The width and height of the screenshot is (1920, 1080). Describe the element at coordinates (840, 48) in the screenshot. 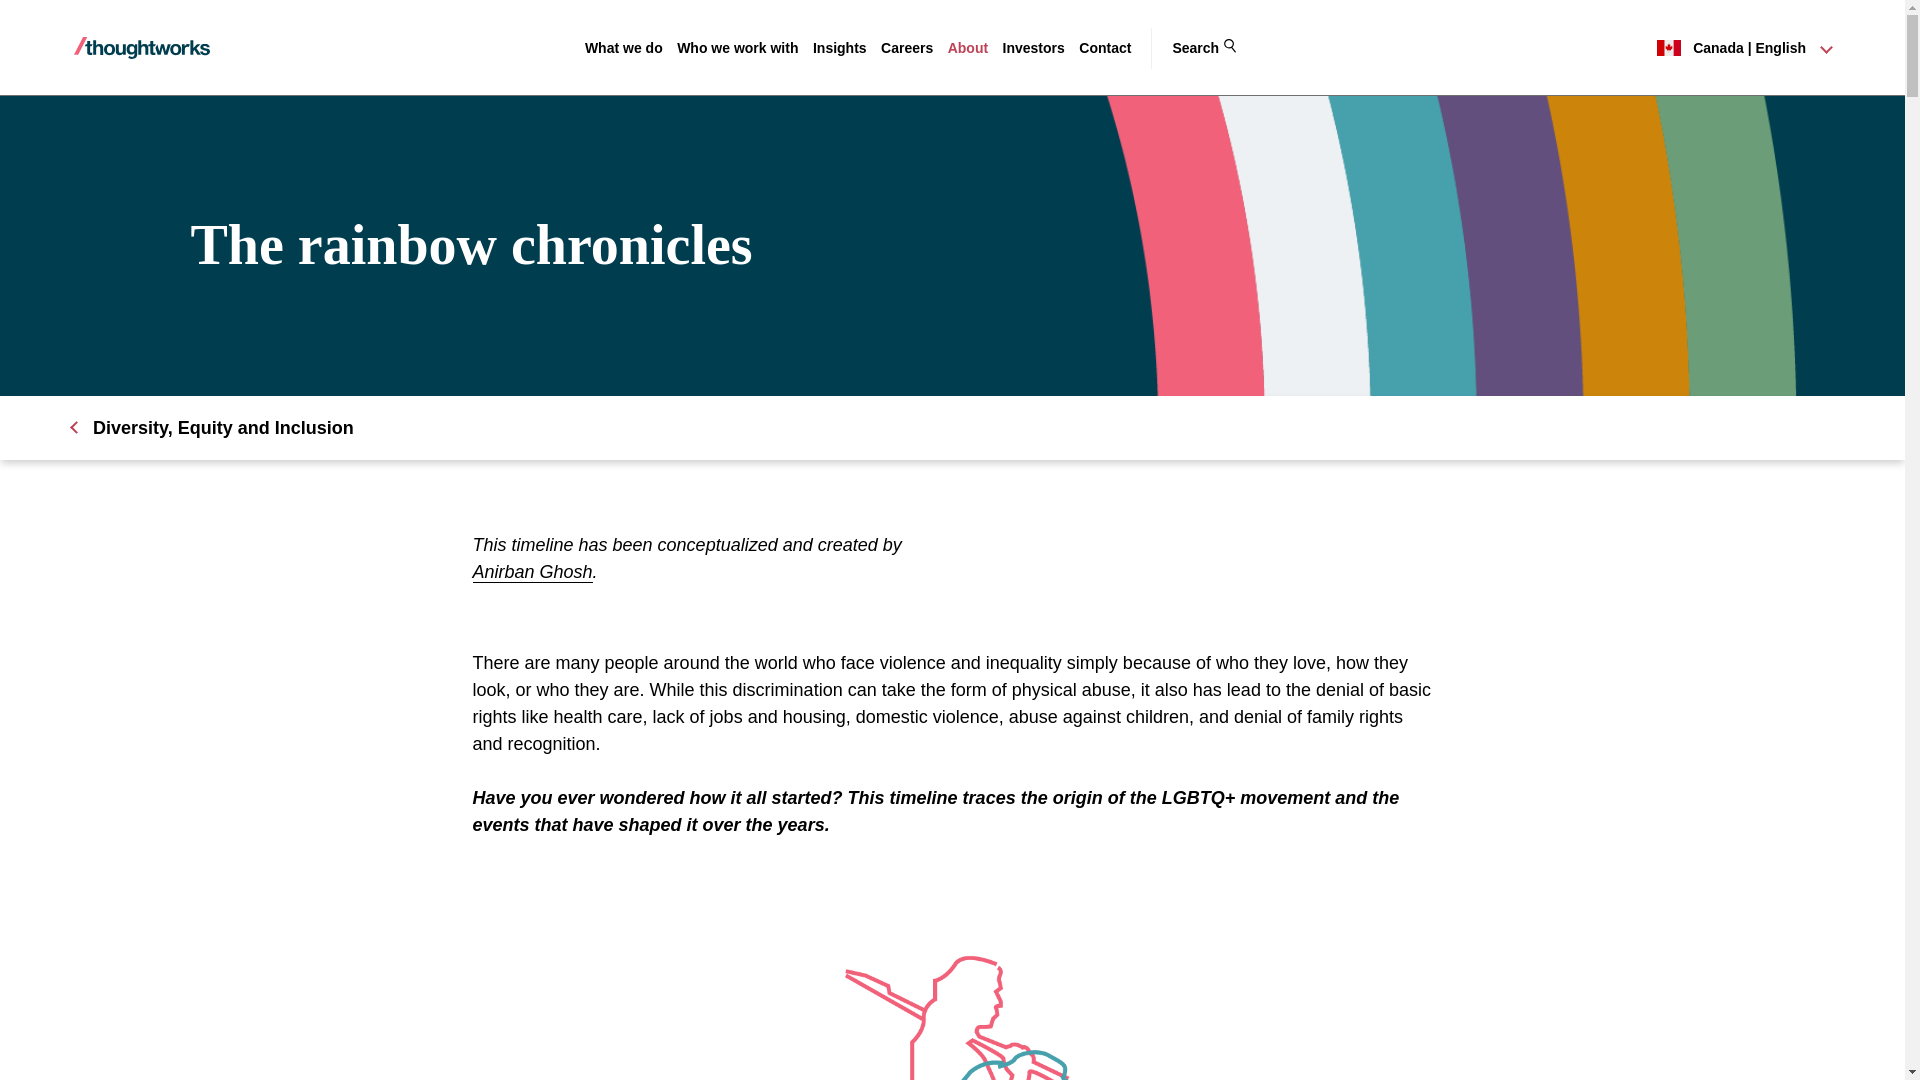

I see `Insights` at that location.